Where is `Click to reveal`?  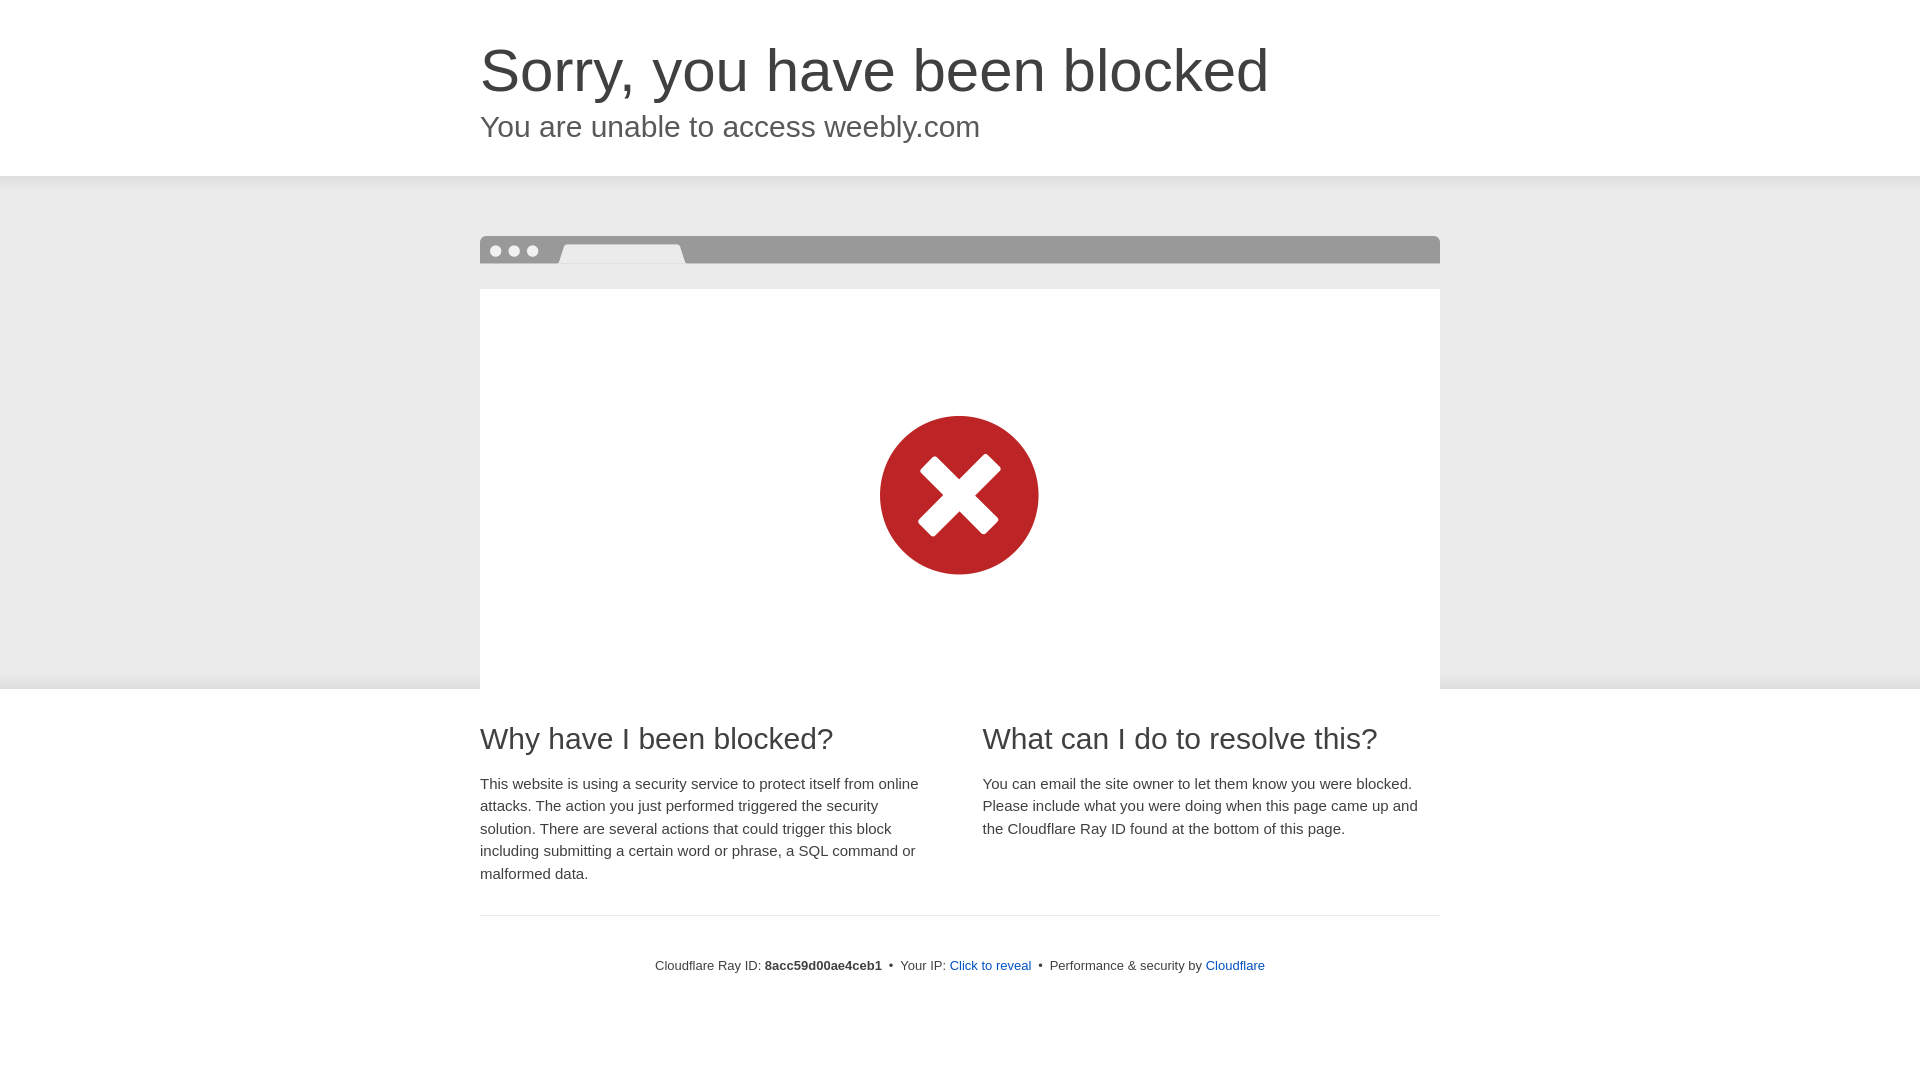 Click to reveal is located at coordinates (991, 966).